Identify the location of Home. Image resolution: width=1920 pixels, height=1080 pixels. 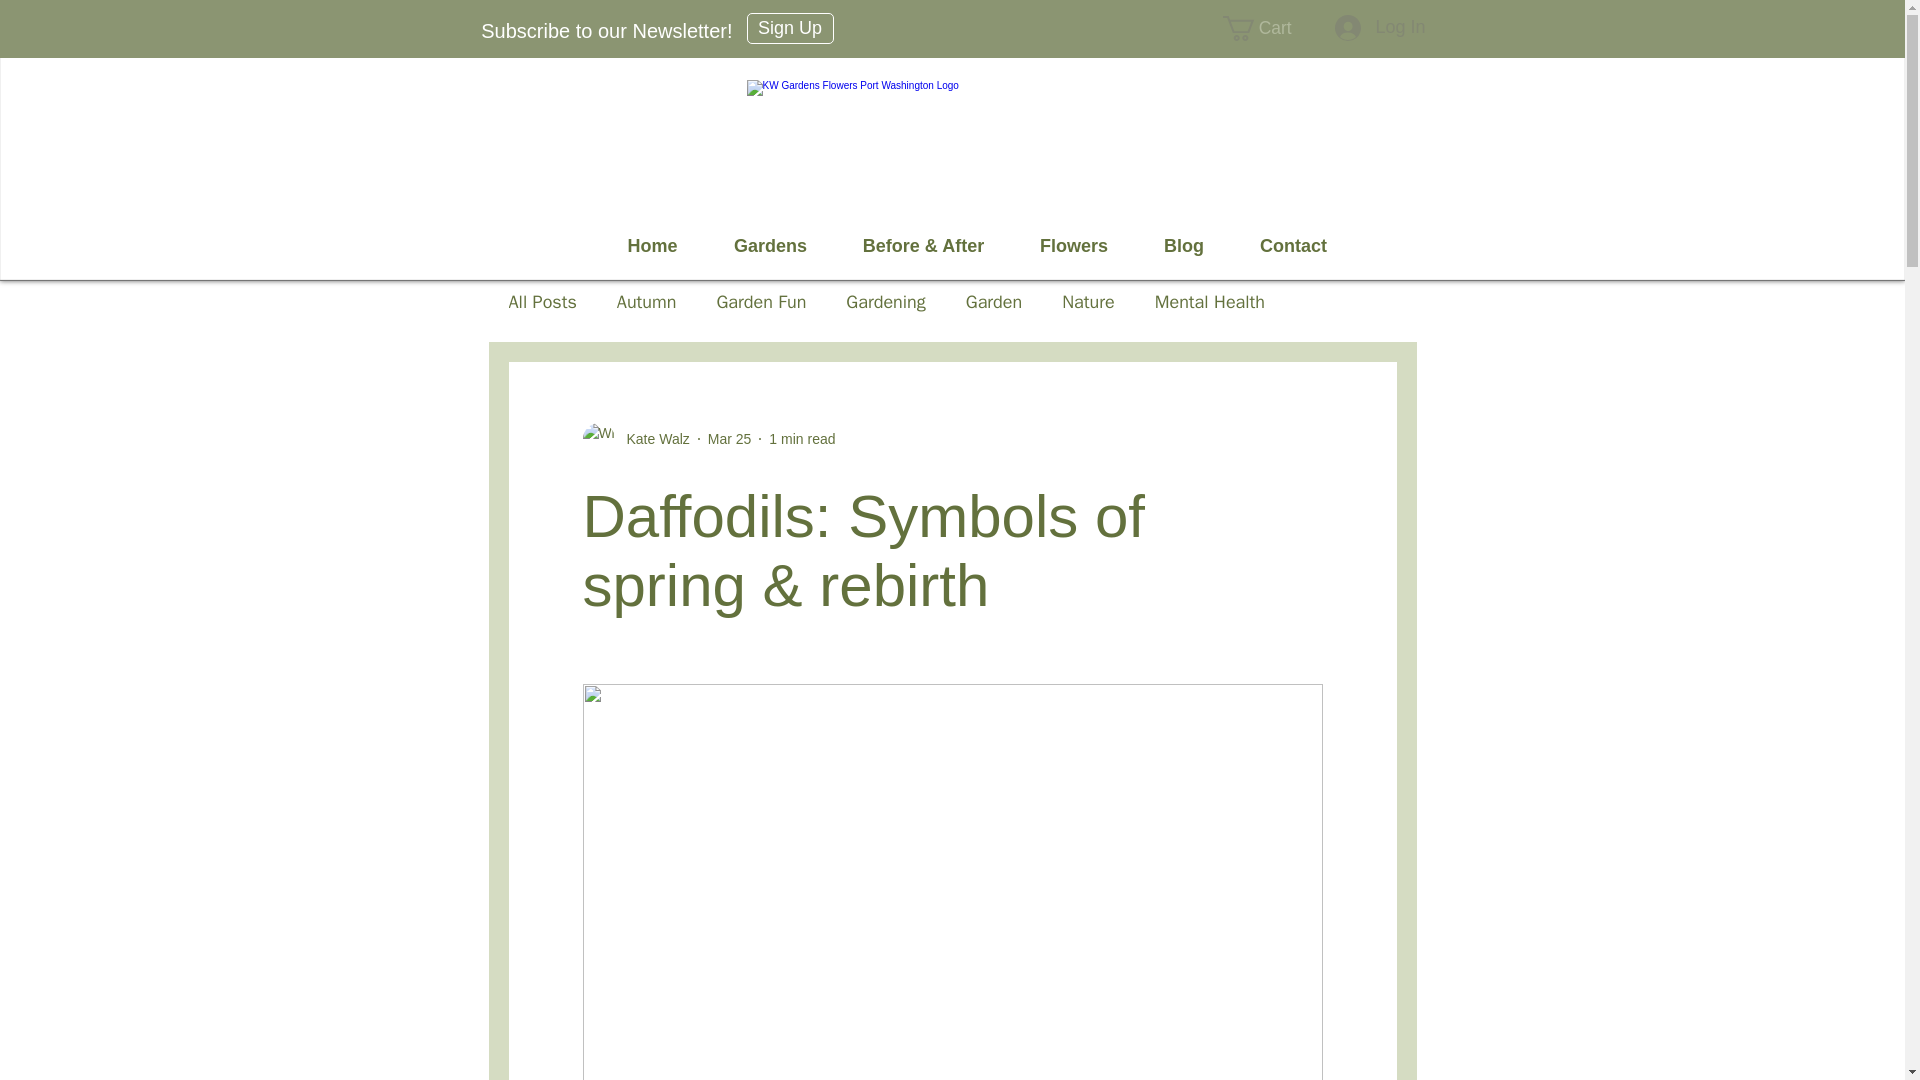
(652, 245).